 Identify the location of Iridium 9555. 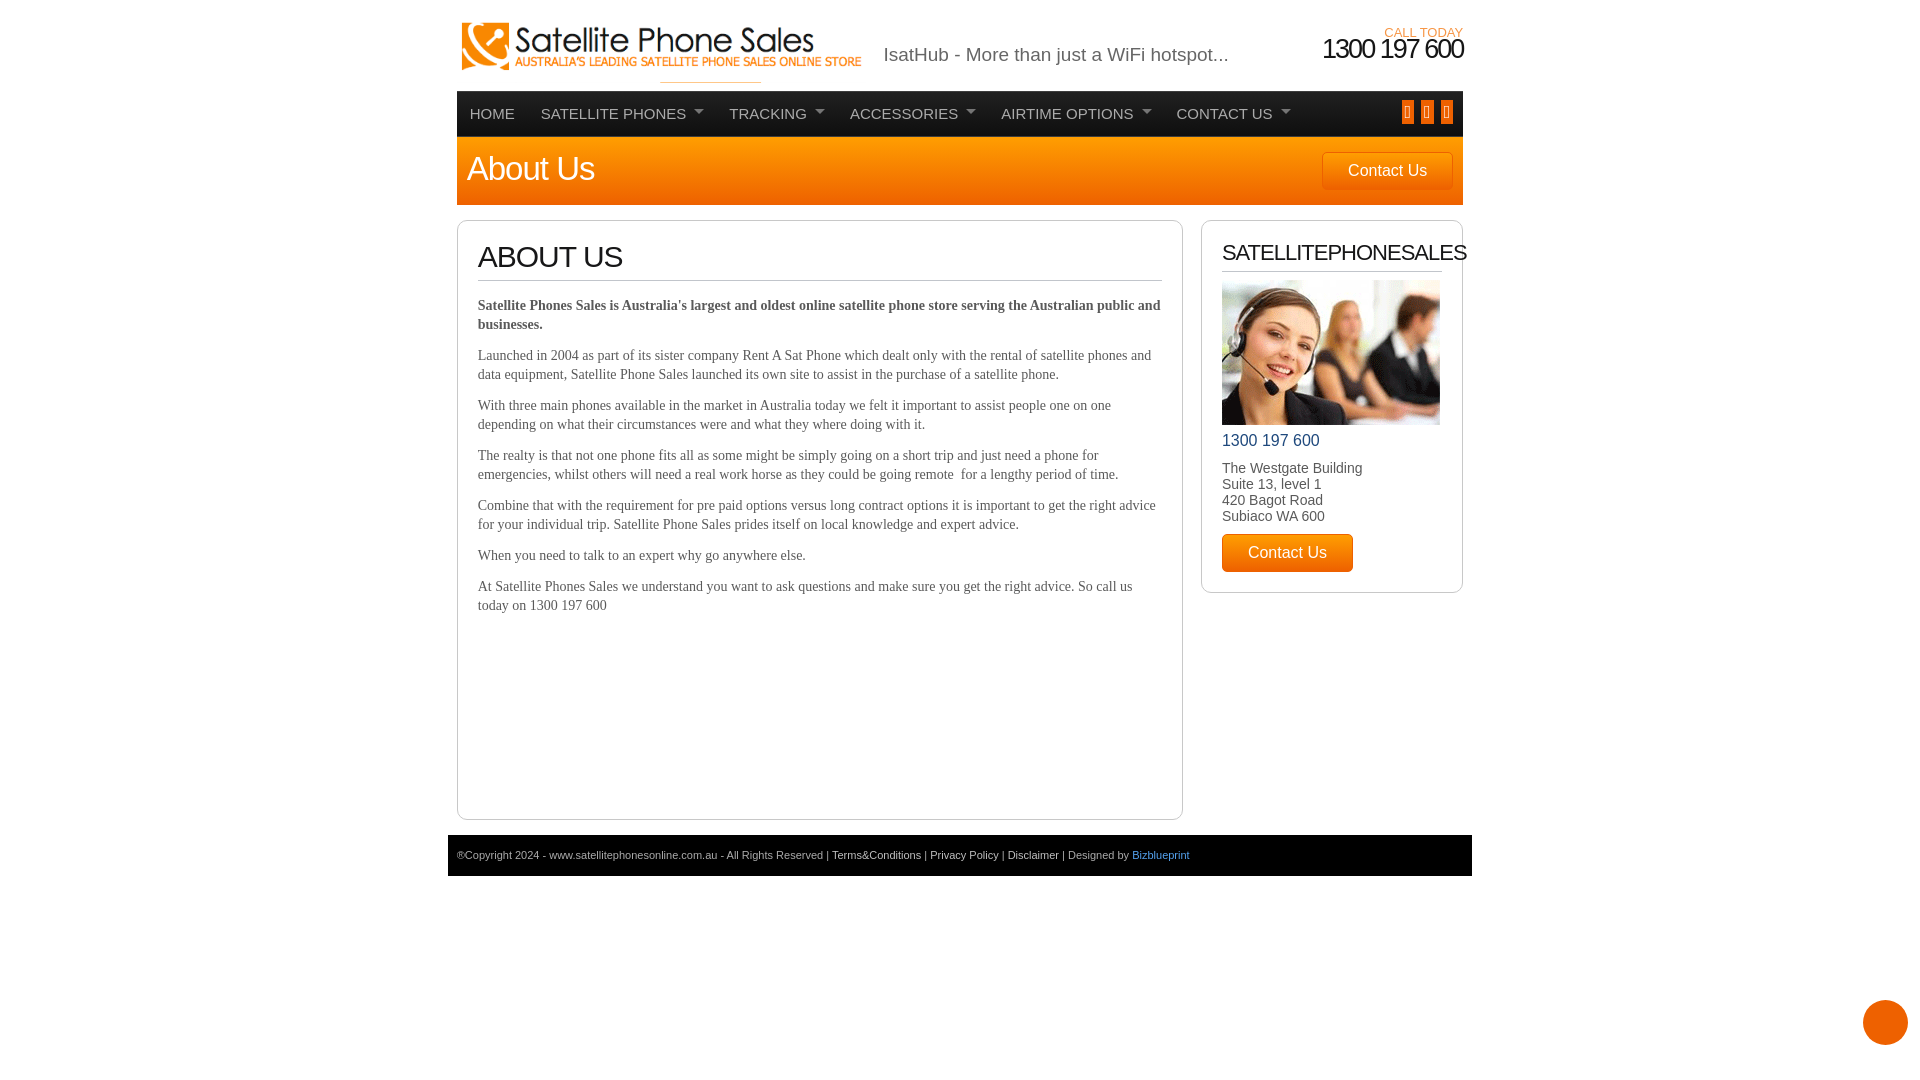
(622, 245).